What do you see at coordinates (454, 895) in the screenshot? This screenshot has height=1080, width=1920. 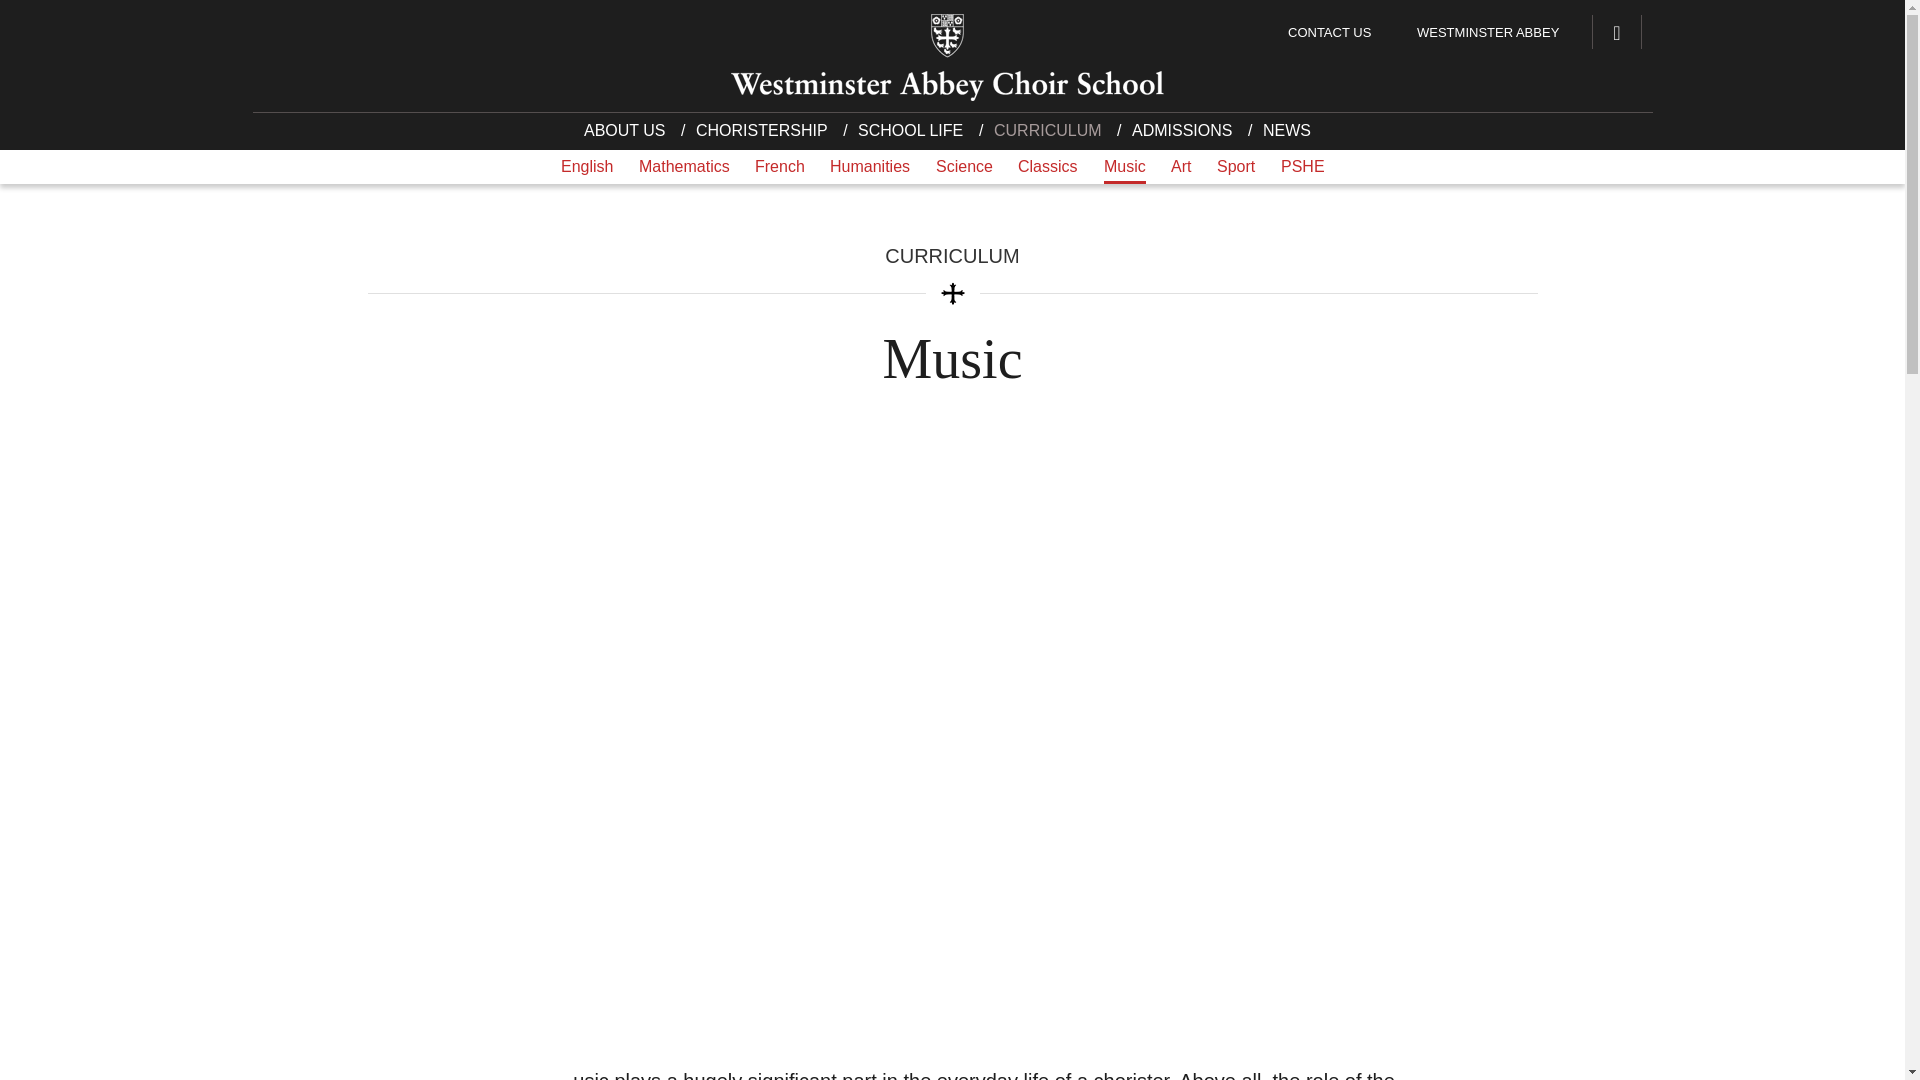 I see `telephone number` at bounding box center [454, 895].